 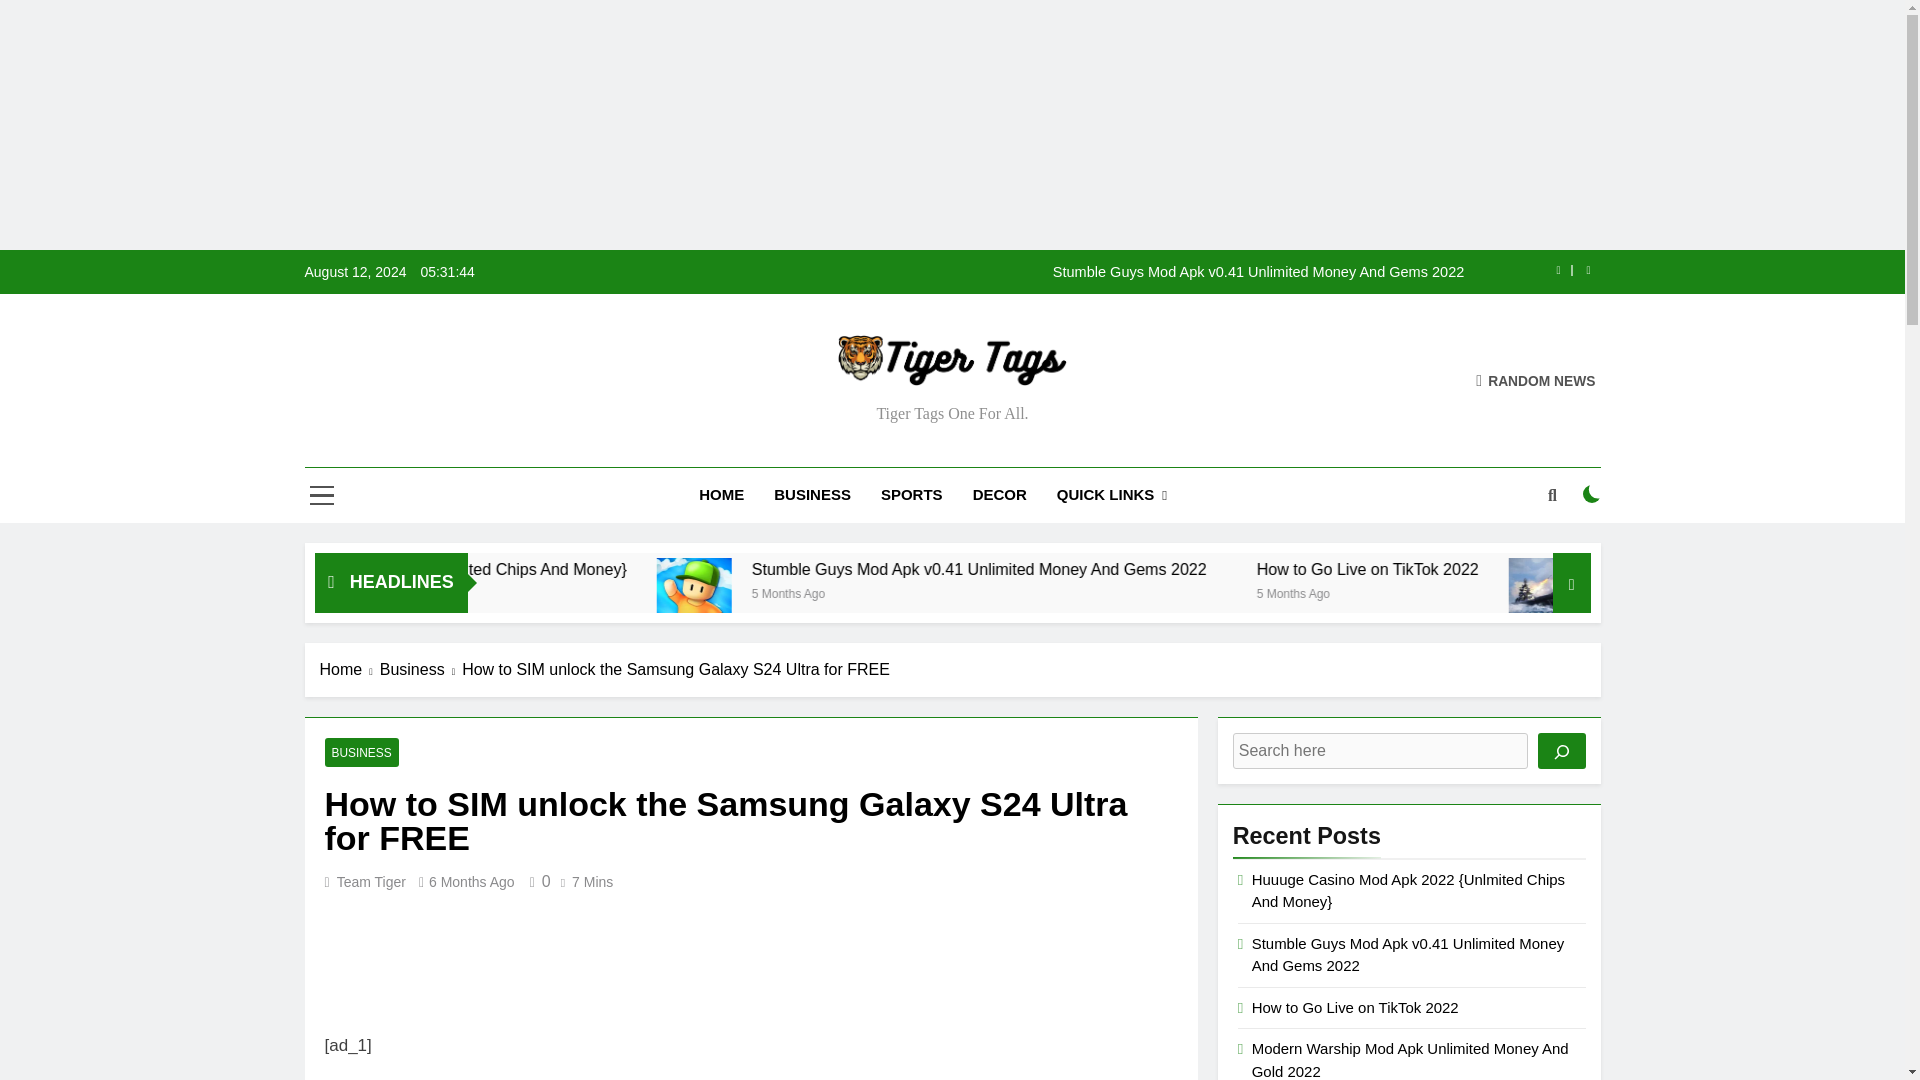 What do you see at coordinates (1078, 271) in the screenshot?
I see `Stumble Guys Mod Apk v0.41 Unlimited Money And Gems 2022` at bounding box center [1078, 271].